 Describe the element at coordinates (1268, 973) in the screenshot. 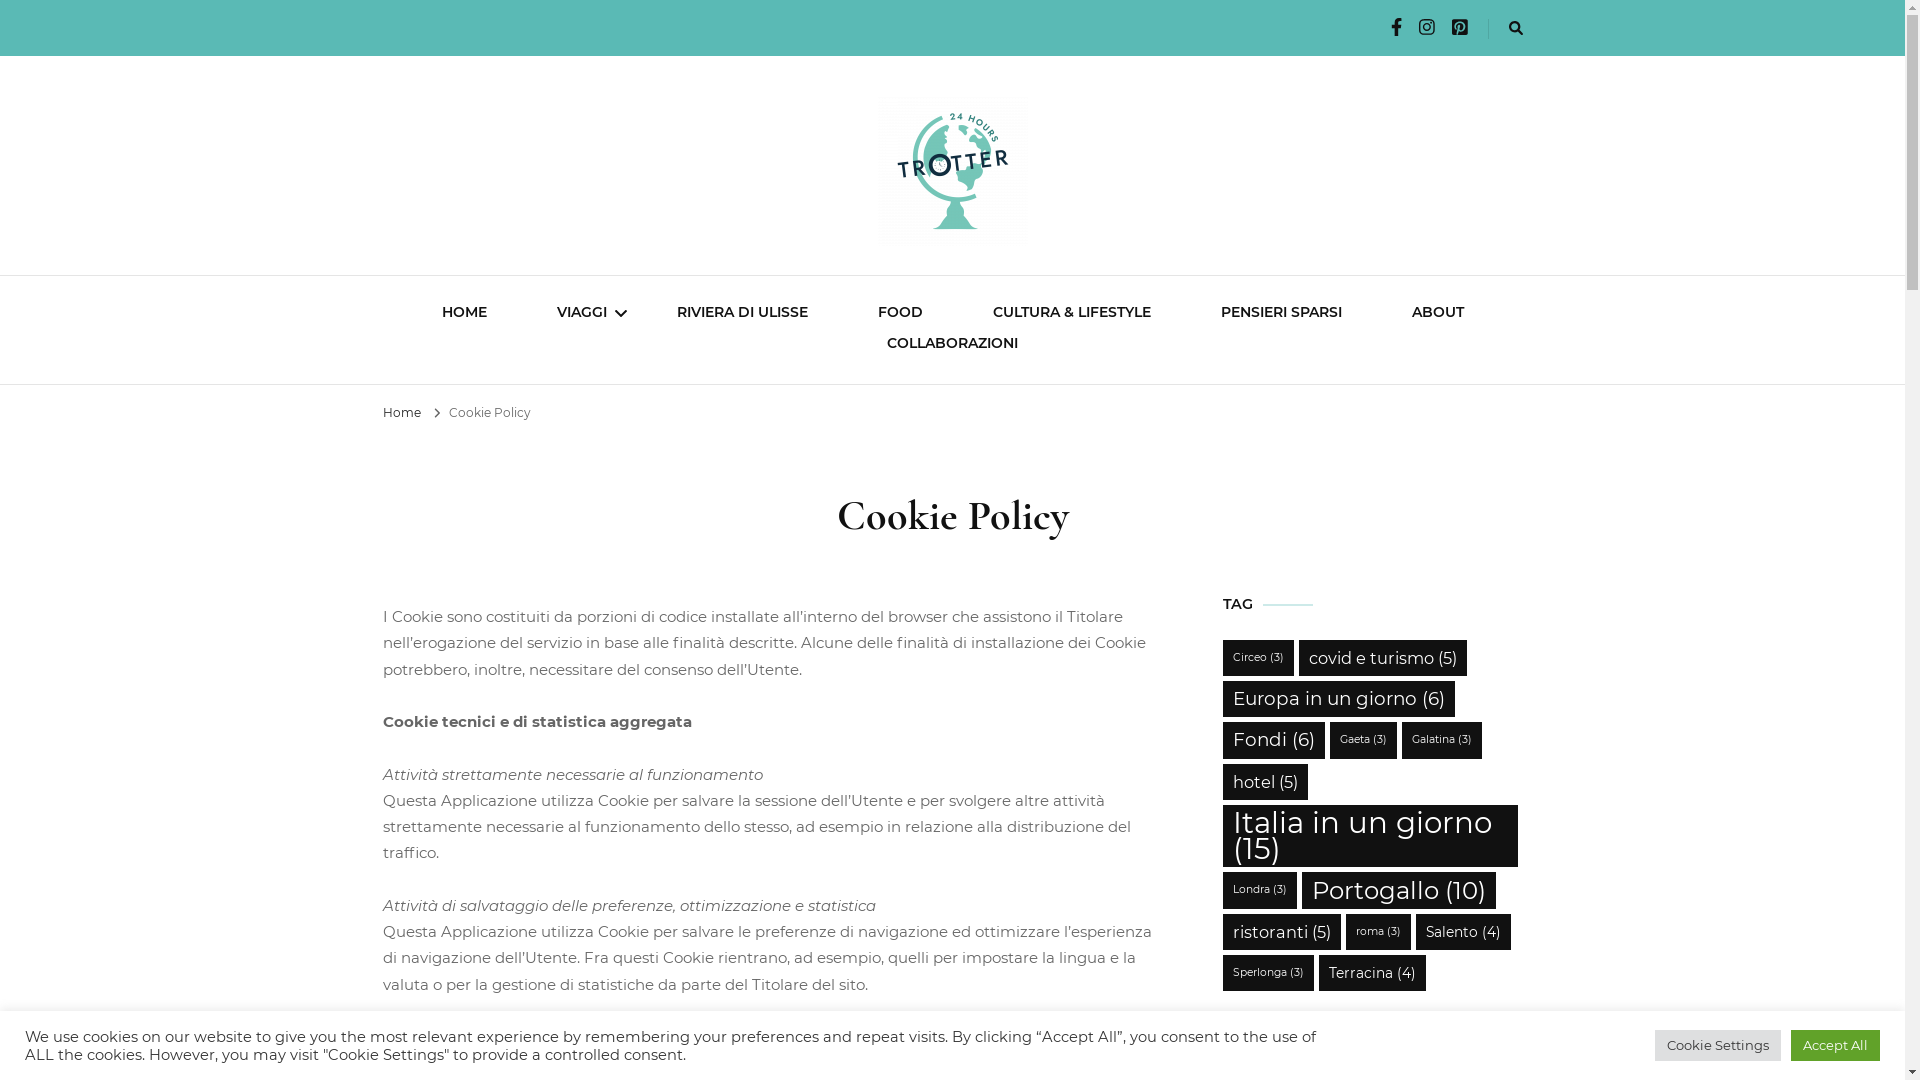

I see `Sperlonga (3)` at that location.